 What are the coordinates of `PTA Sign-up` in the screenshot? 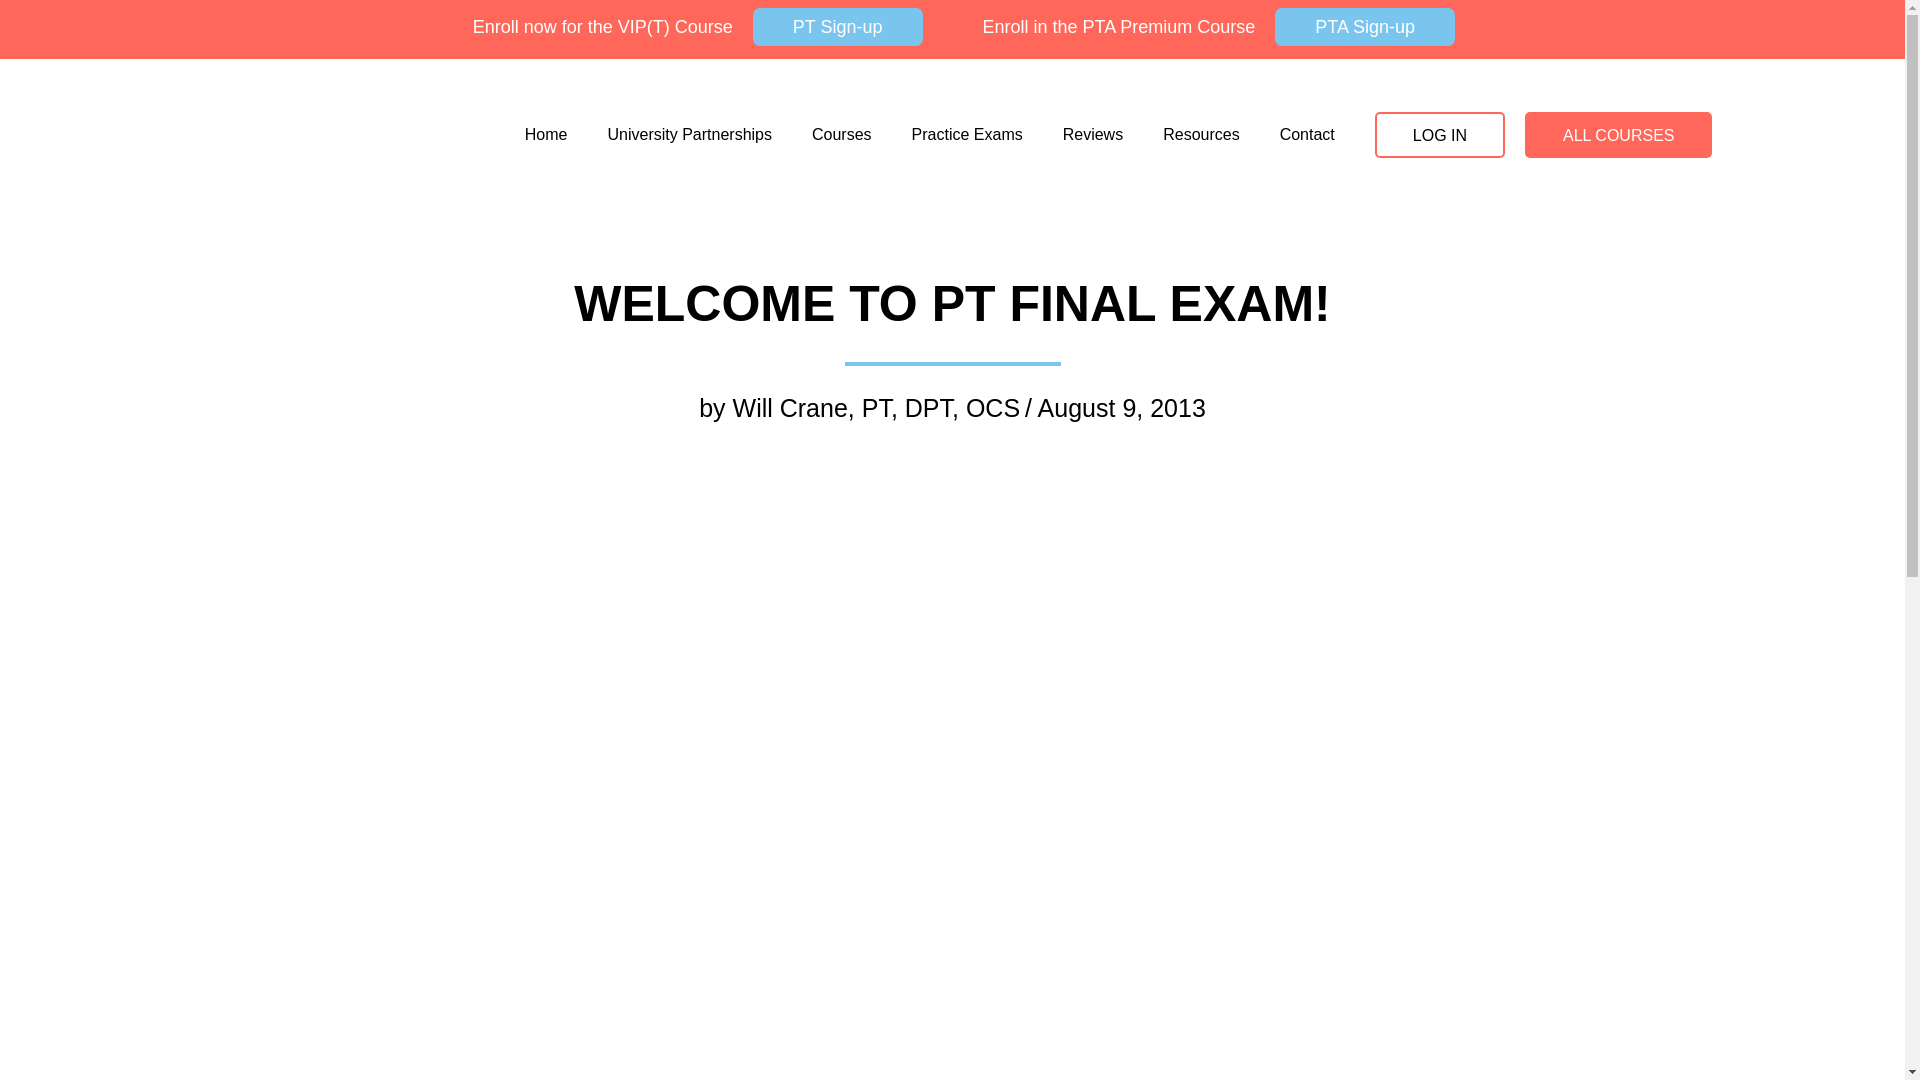 It's located at (1364, 26).